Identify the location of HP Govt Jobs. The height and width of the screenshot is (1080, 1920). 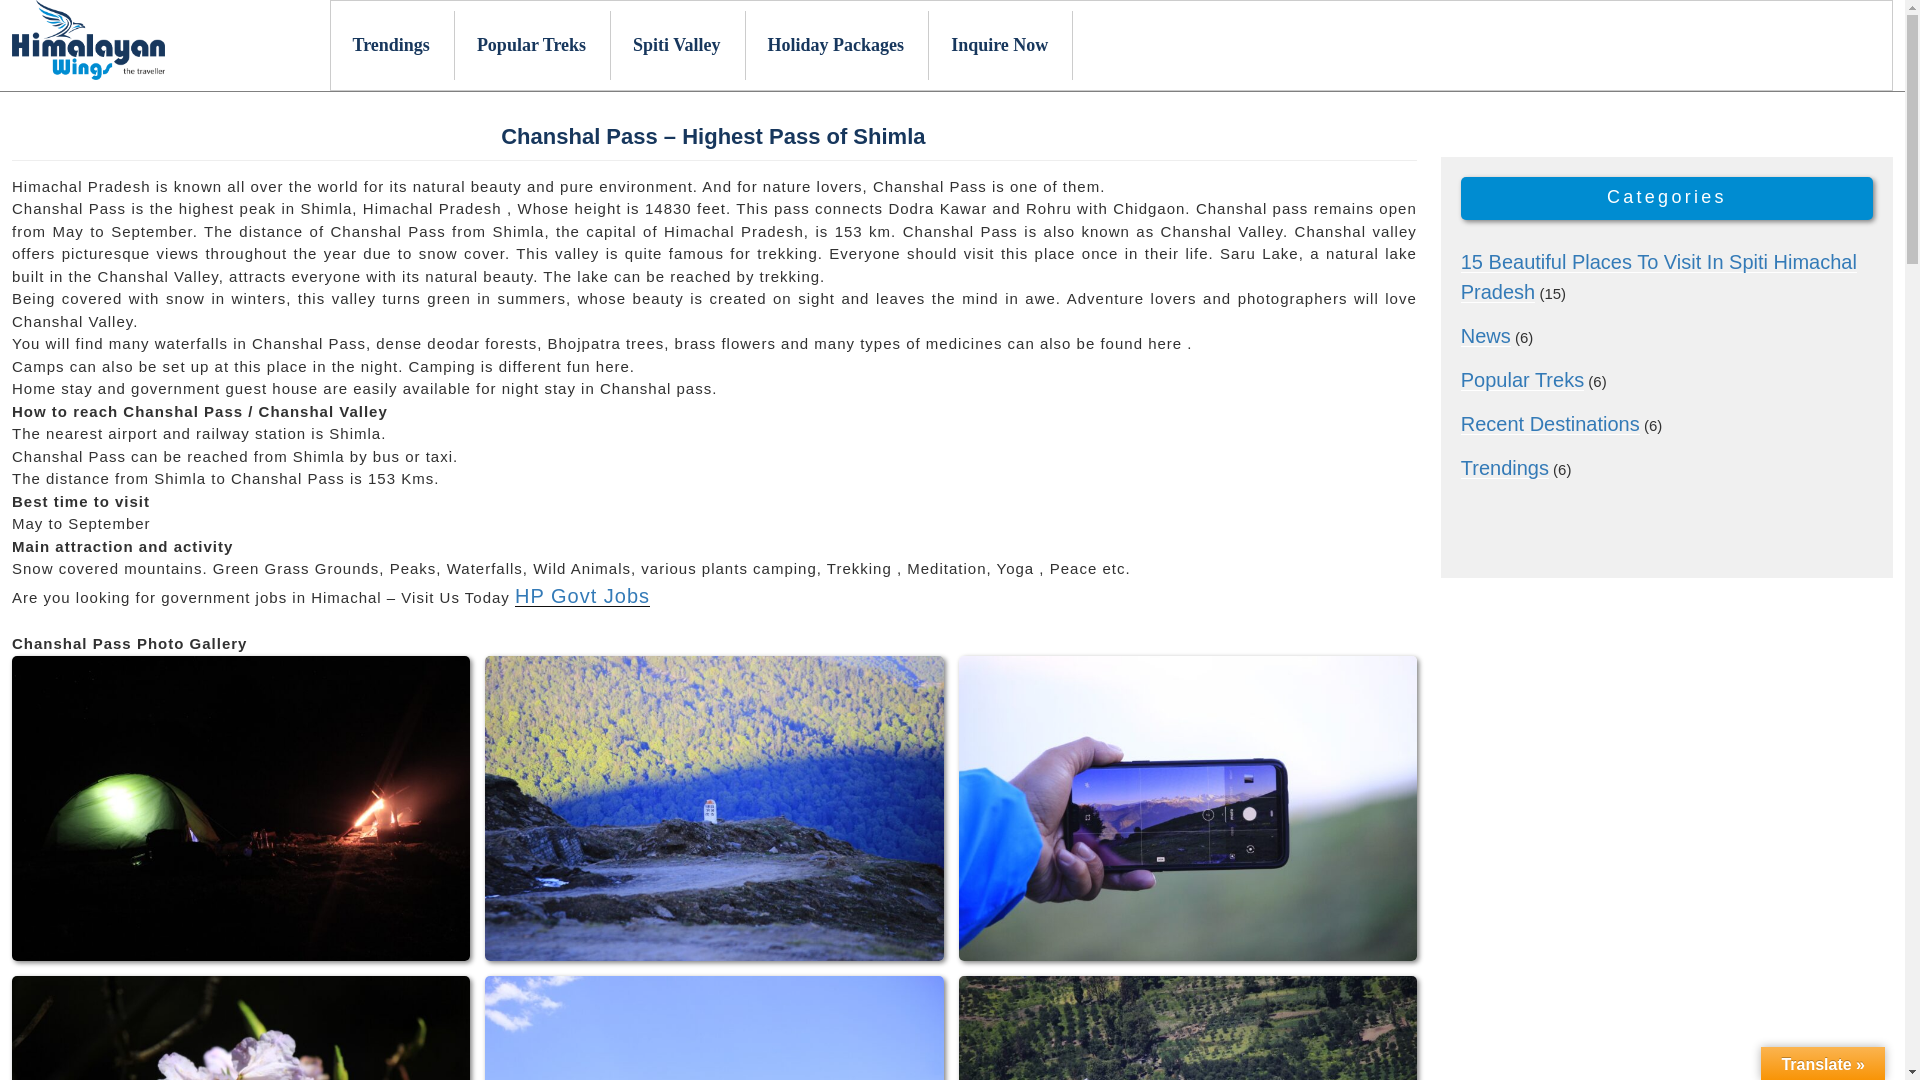
(582, 596).